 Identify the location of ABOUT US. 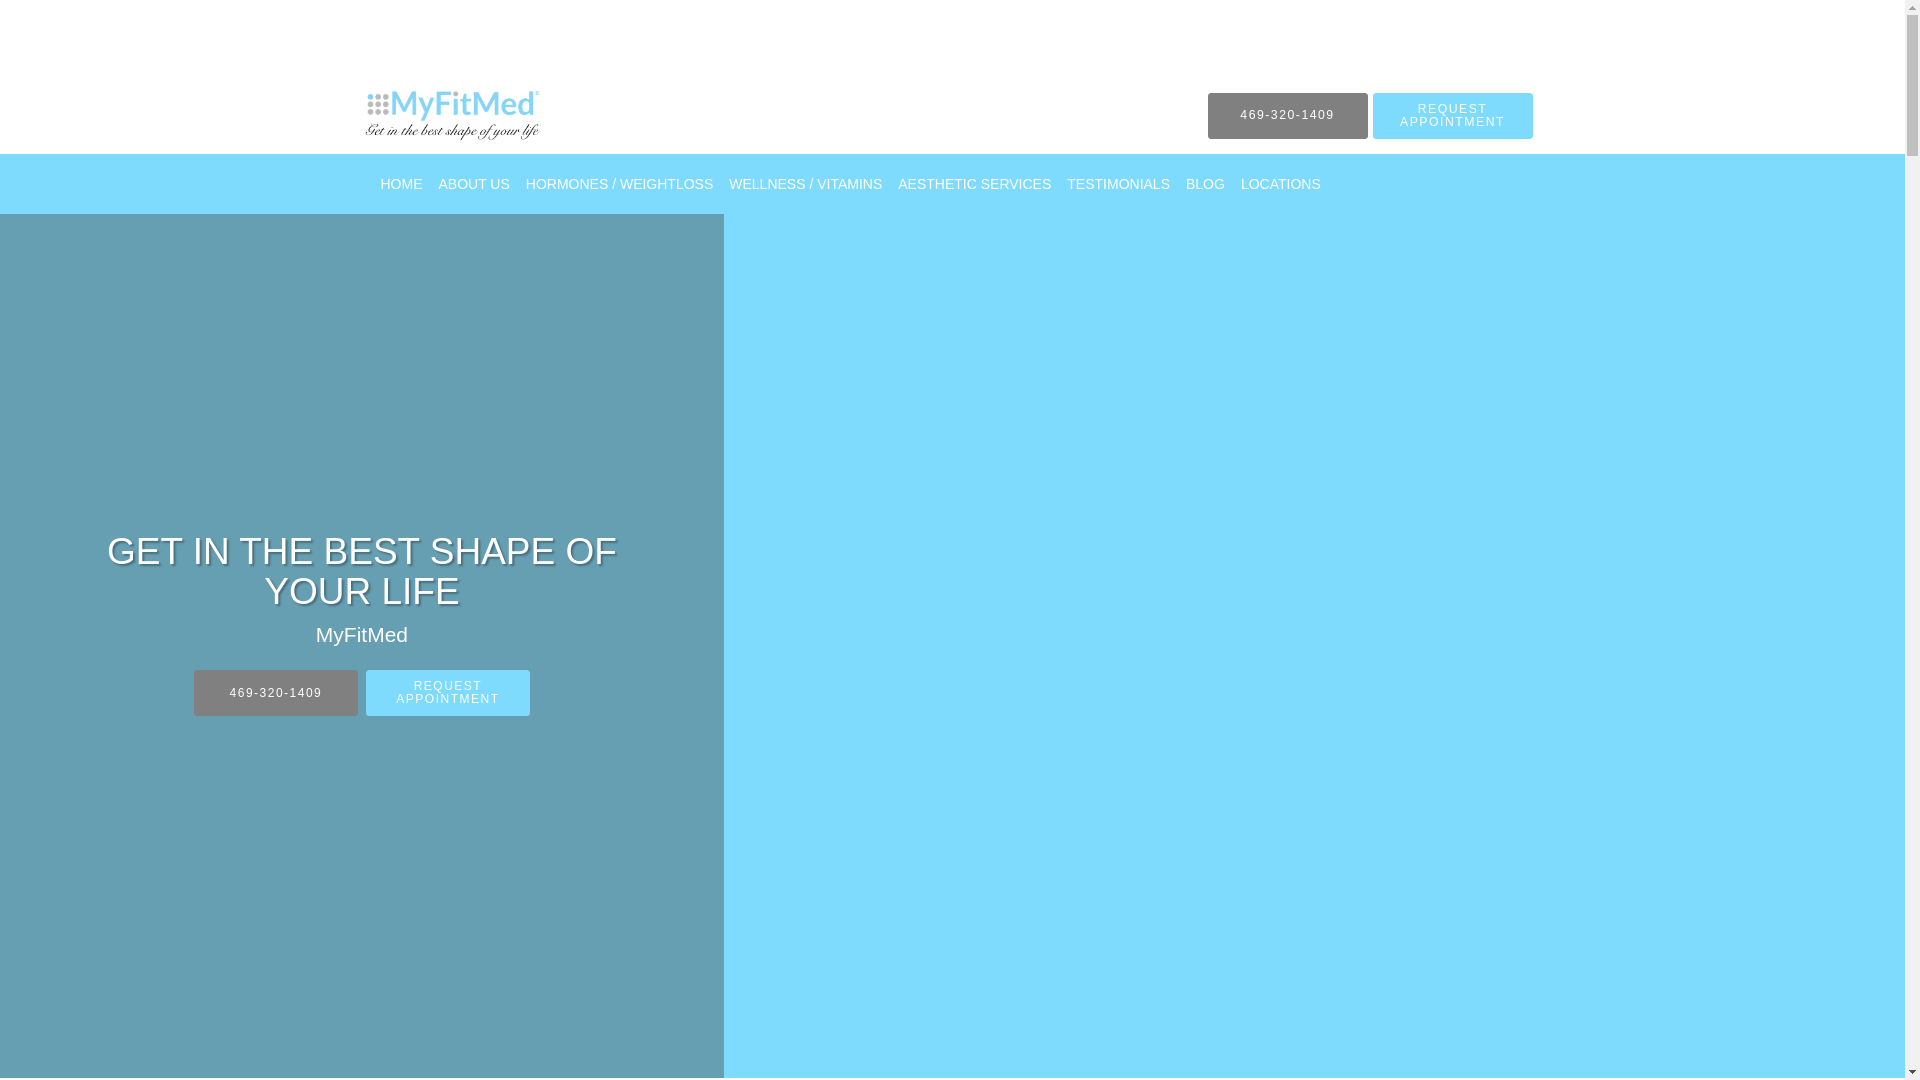
(473, 184).